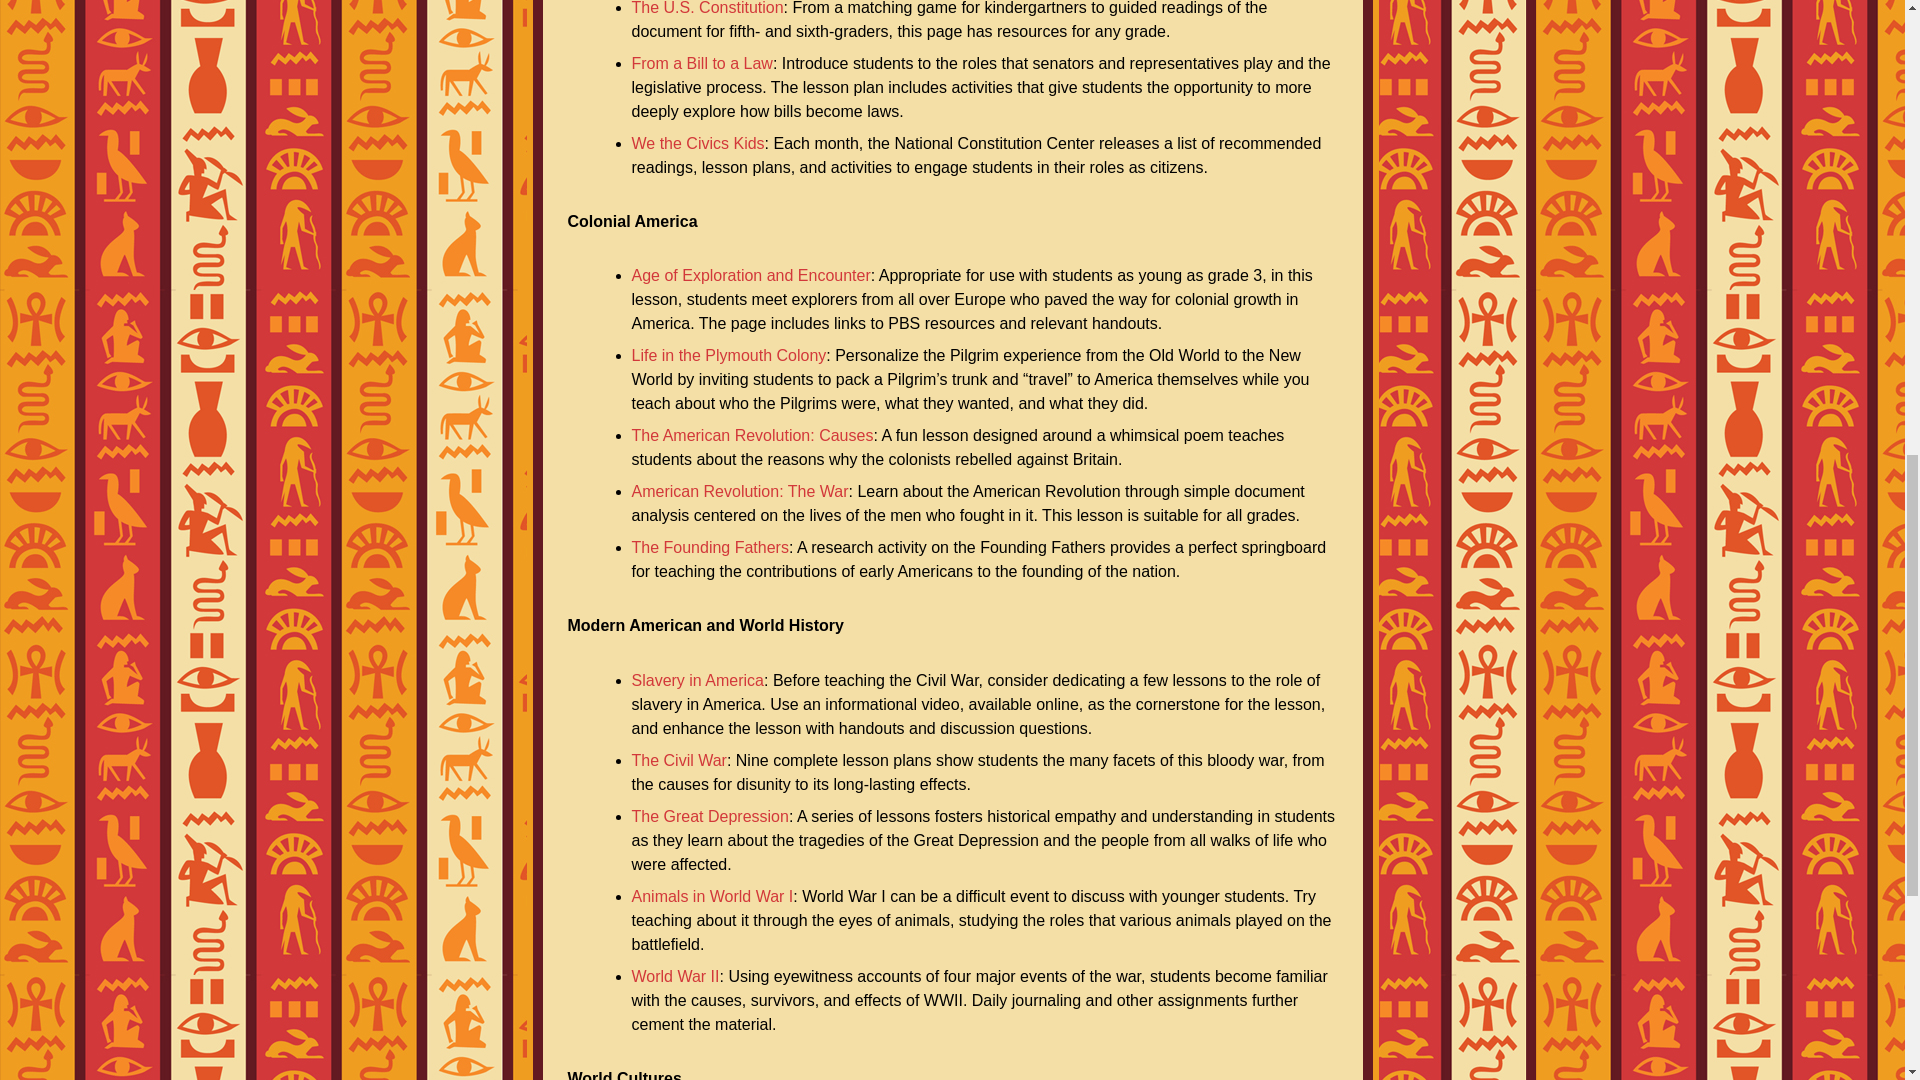 Image resolution: width=1920 pixels, height=1080 pixels. Describe the element at coordinates (702, 64) in the screenshot. I see `From a Bill to a Law` at that location.